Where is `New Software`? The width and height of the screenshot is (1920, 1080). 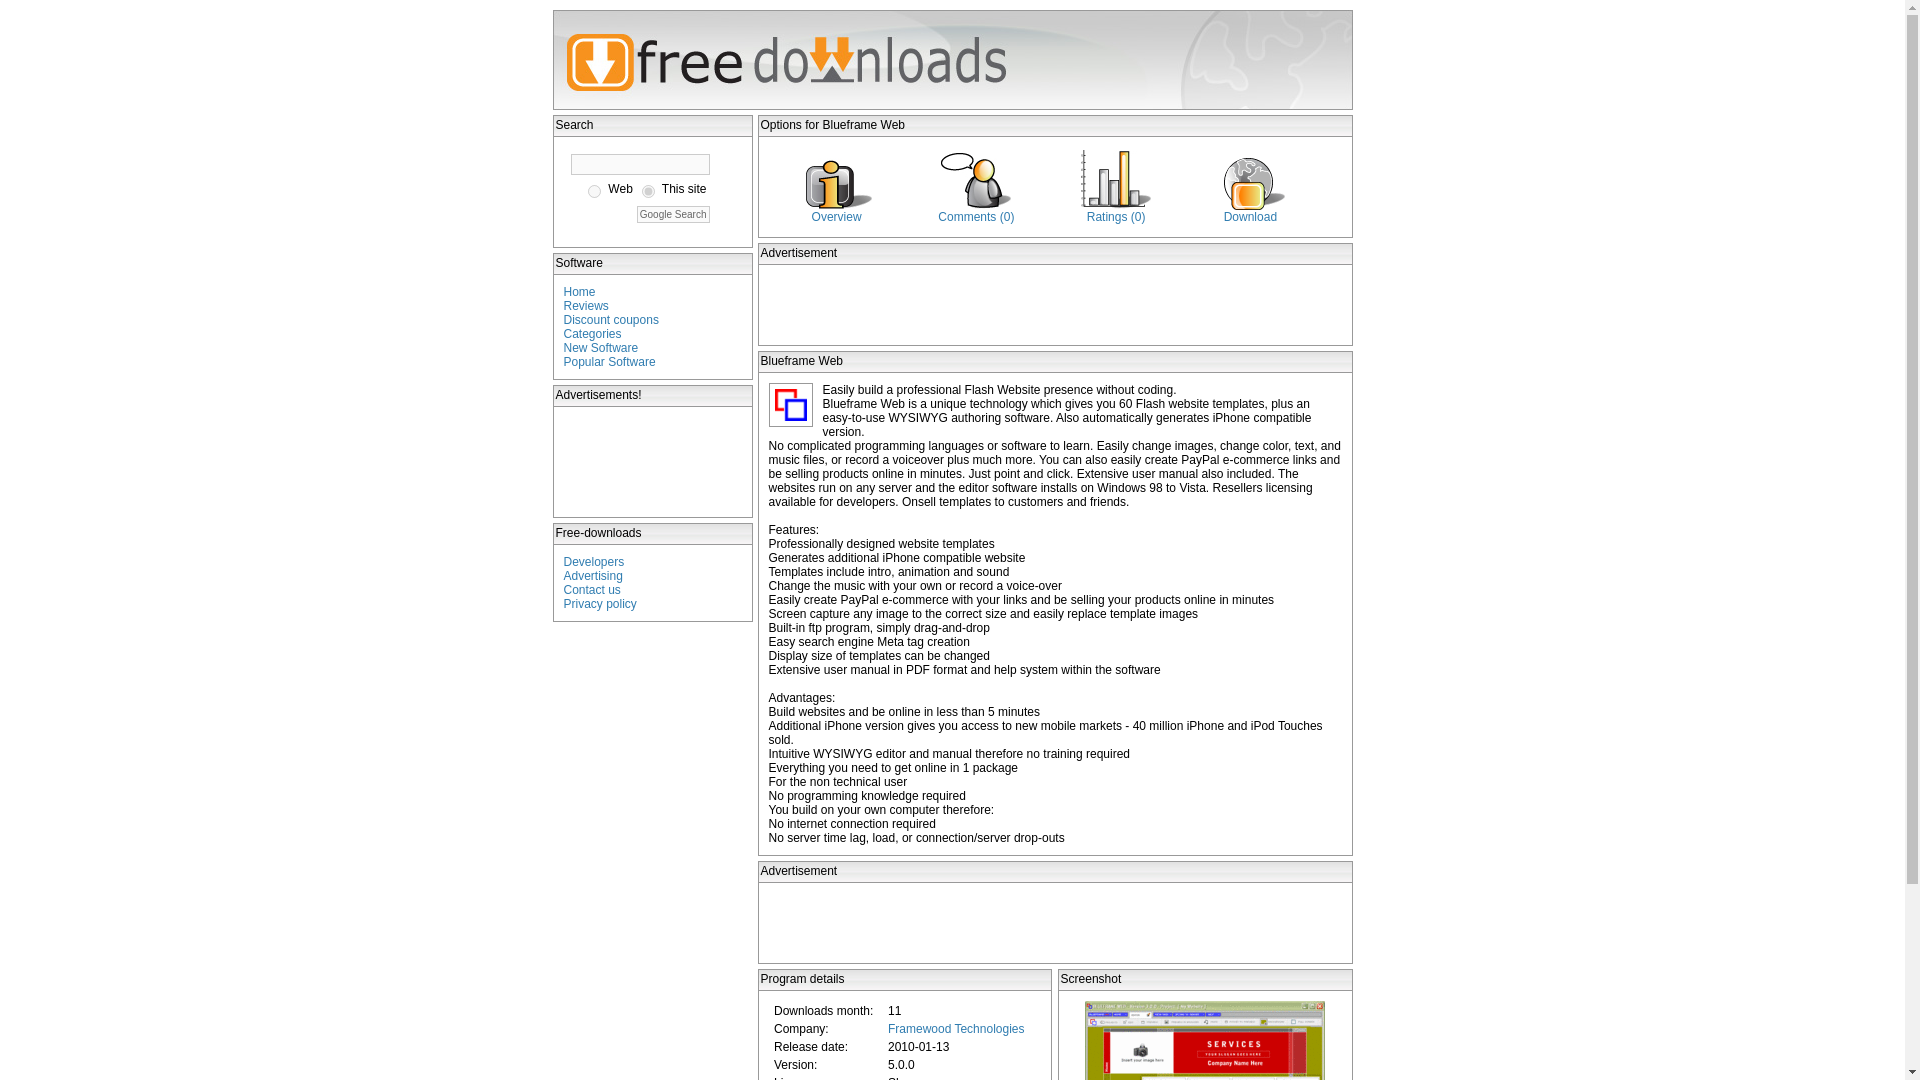
New Software is located at coordinates (602, 348).